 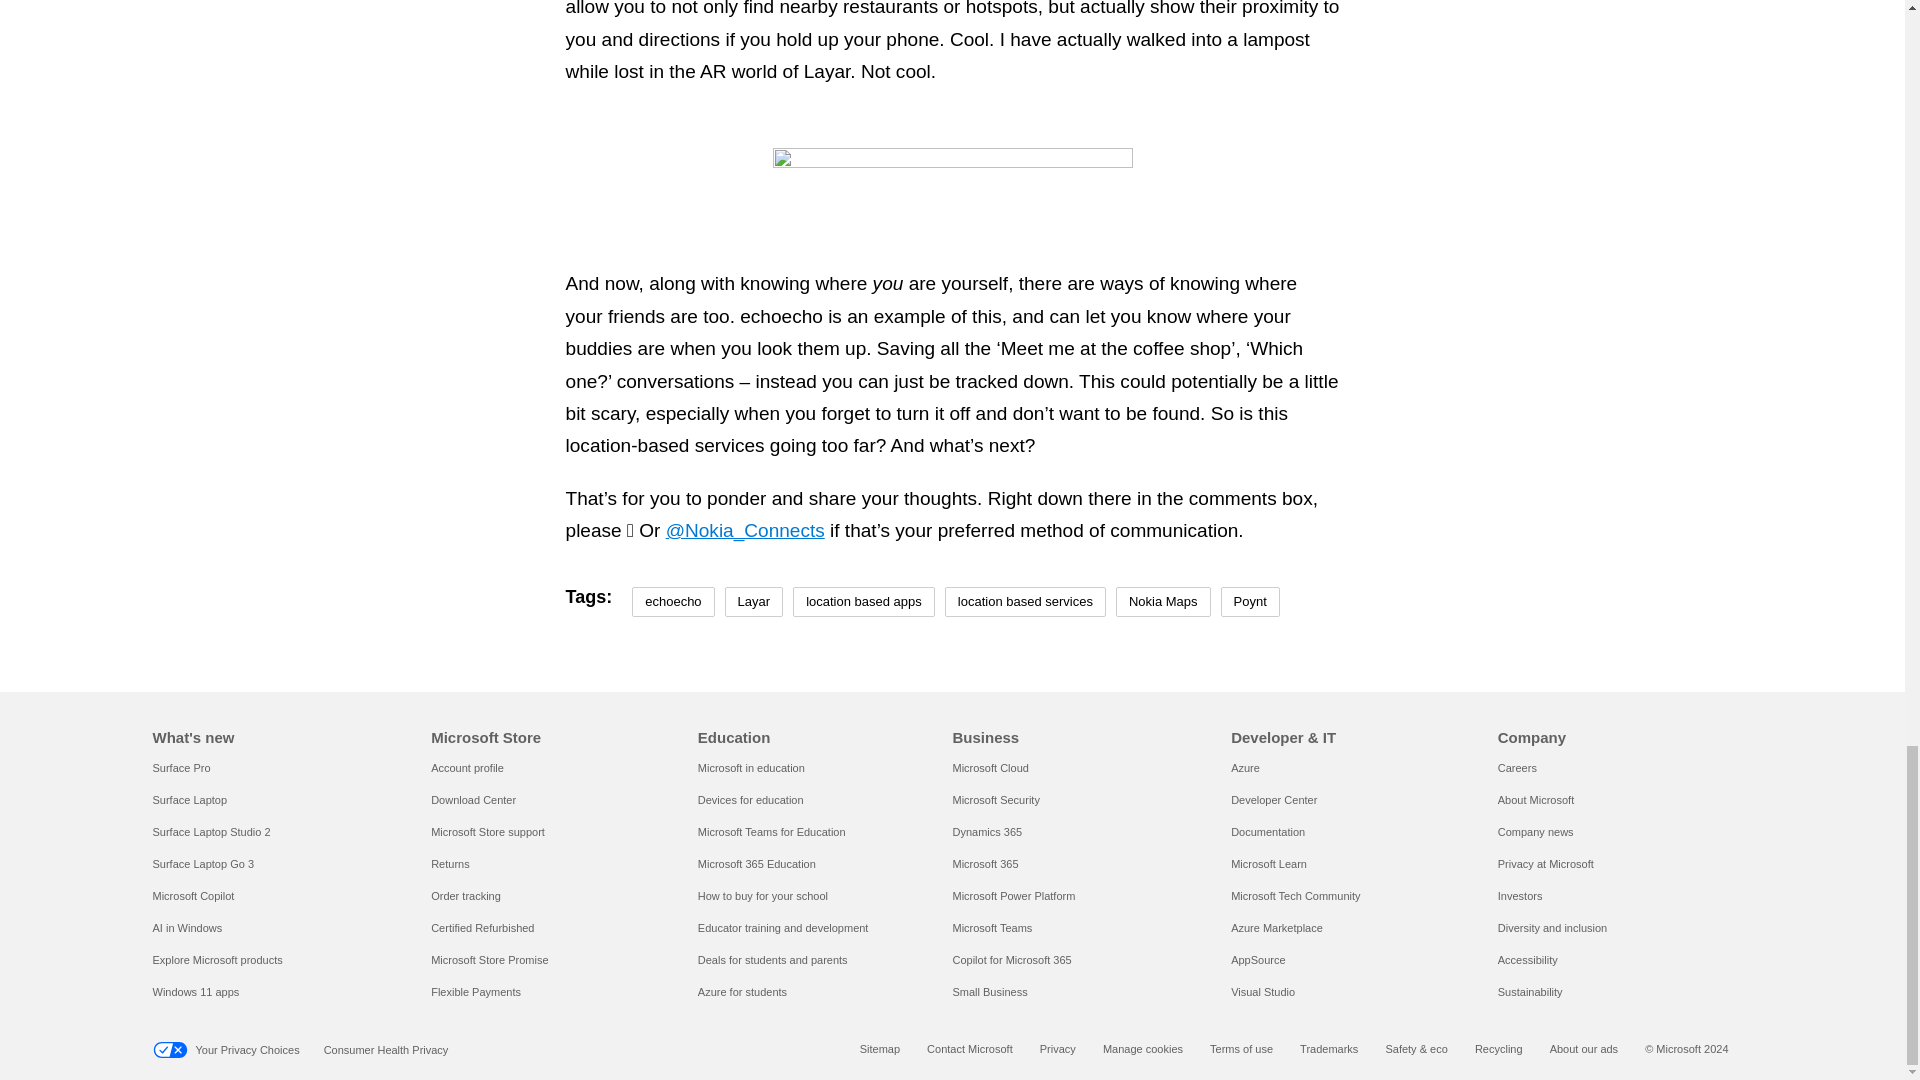 What do you see at coordinates (1163, 602) in the screenshot?
I see `Nokia Maps Tag` at bounding box center [1163, 602].